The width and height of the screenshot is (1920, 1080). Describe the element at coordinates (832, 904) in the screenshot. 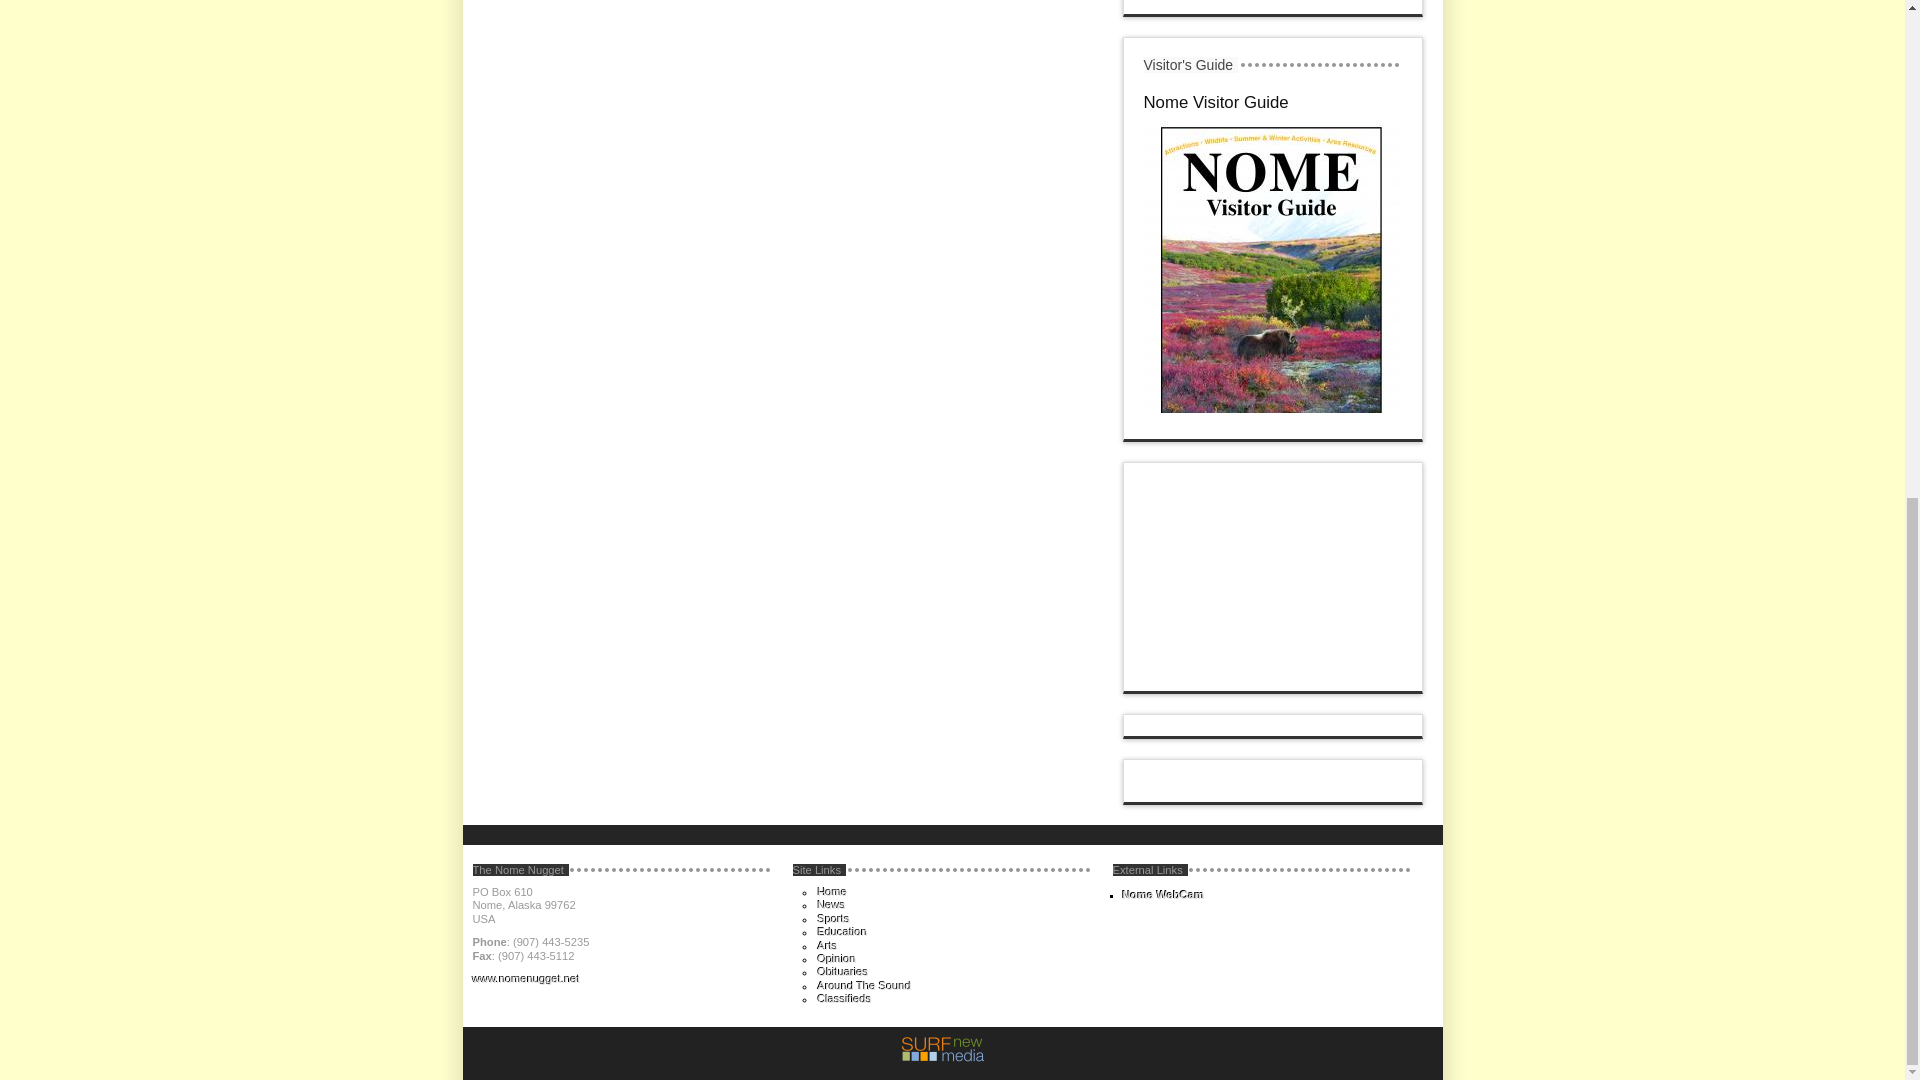

I see `News` at that location.